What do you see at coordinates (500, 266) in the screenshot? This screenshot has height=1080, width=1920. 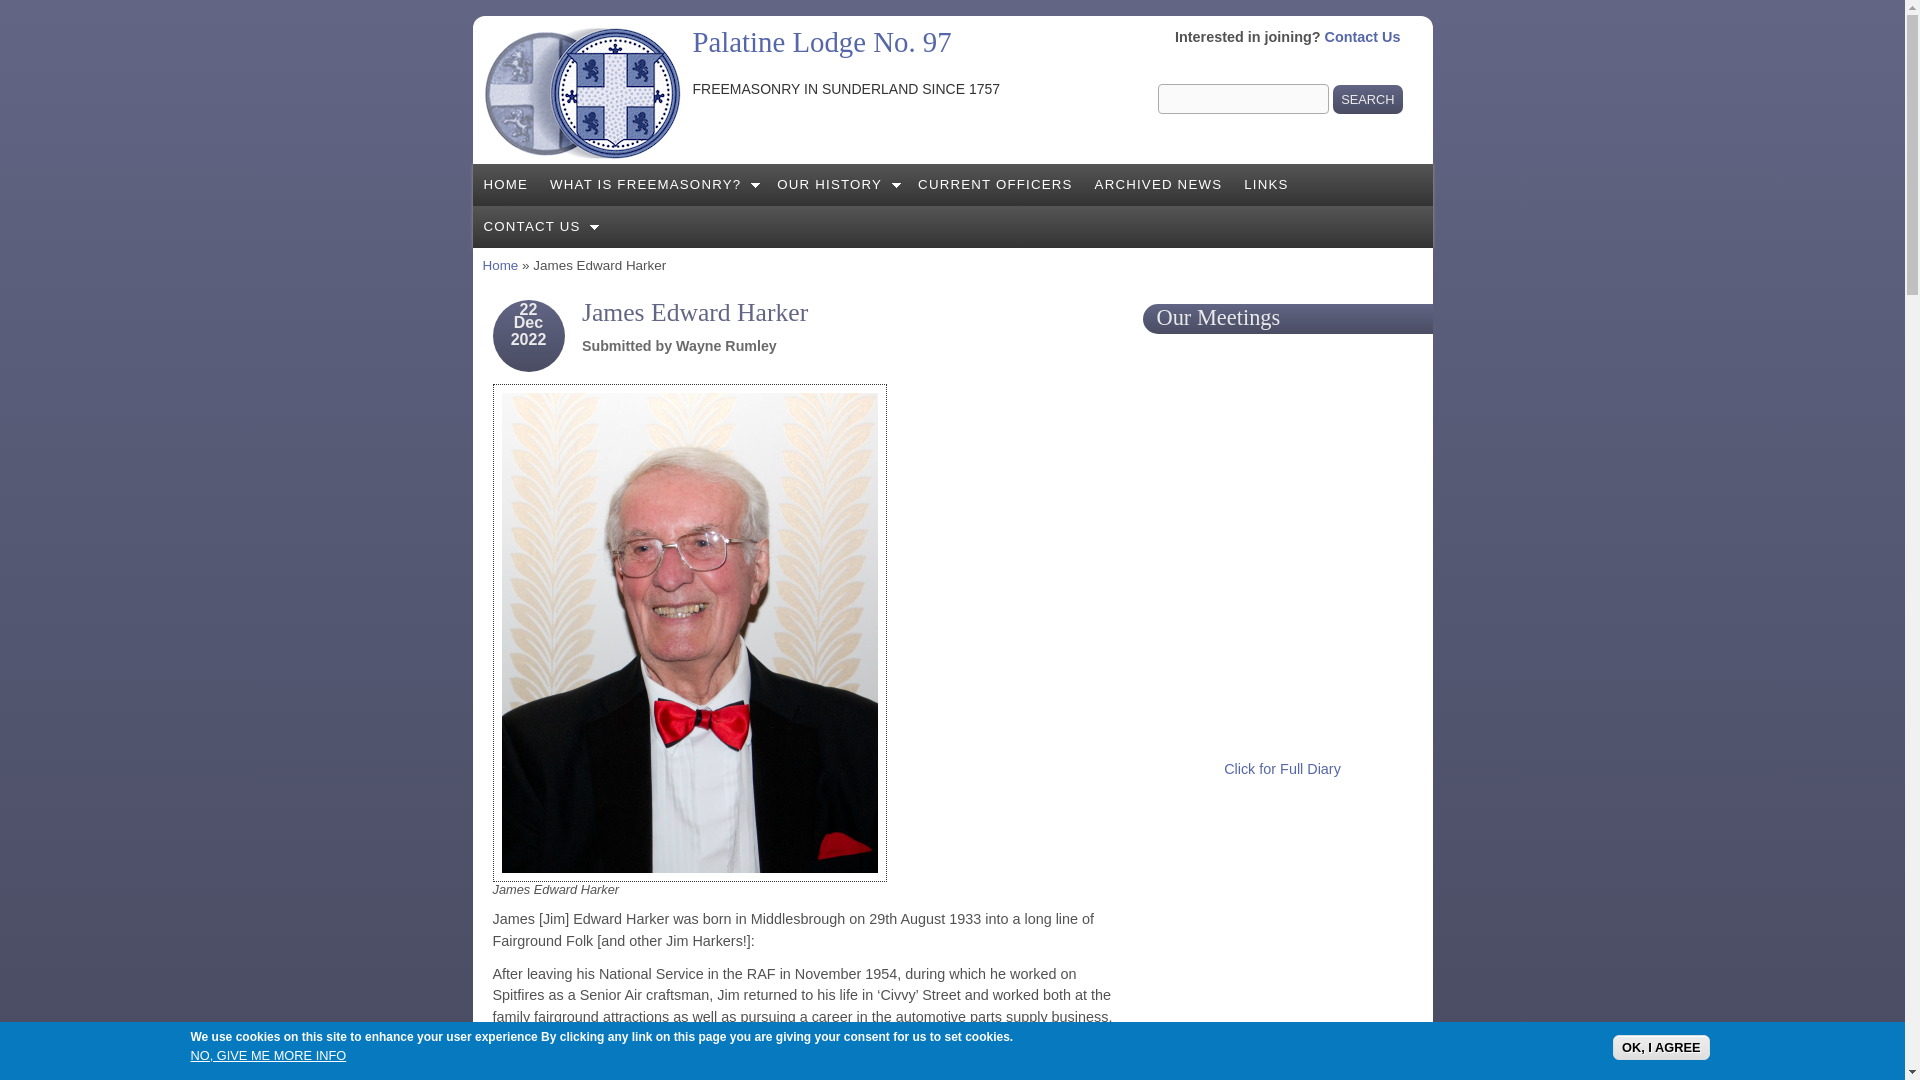 I see `Home` at bounding box center [500, 266].